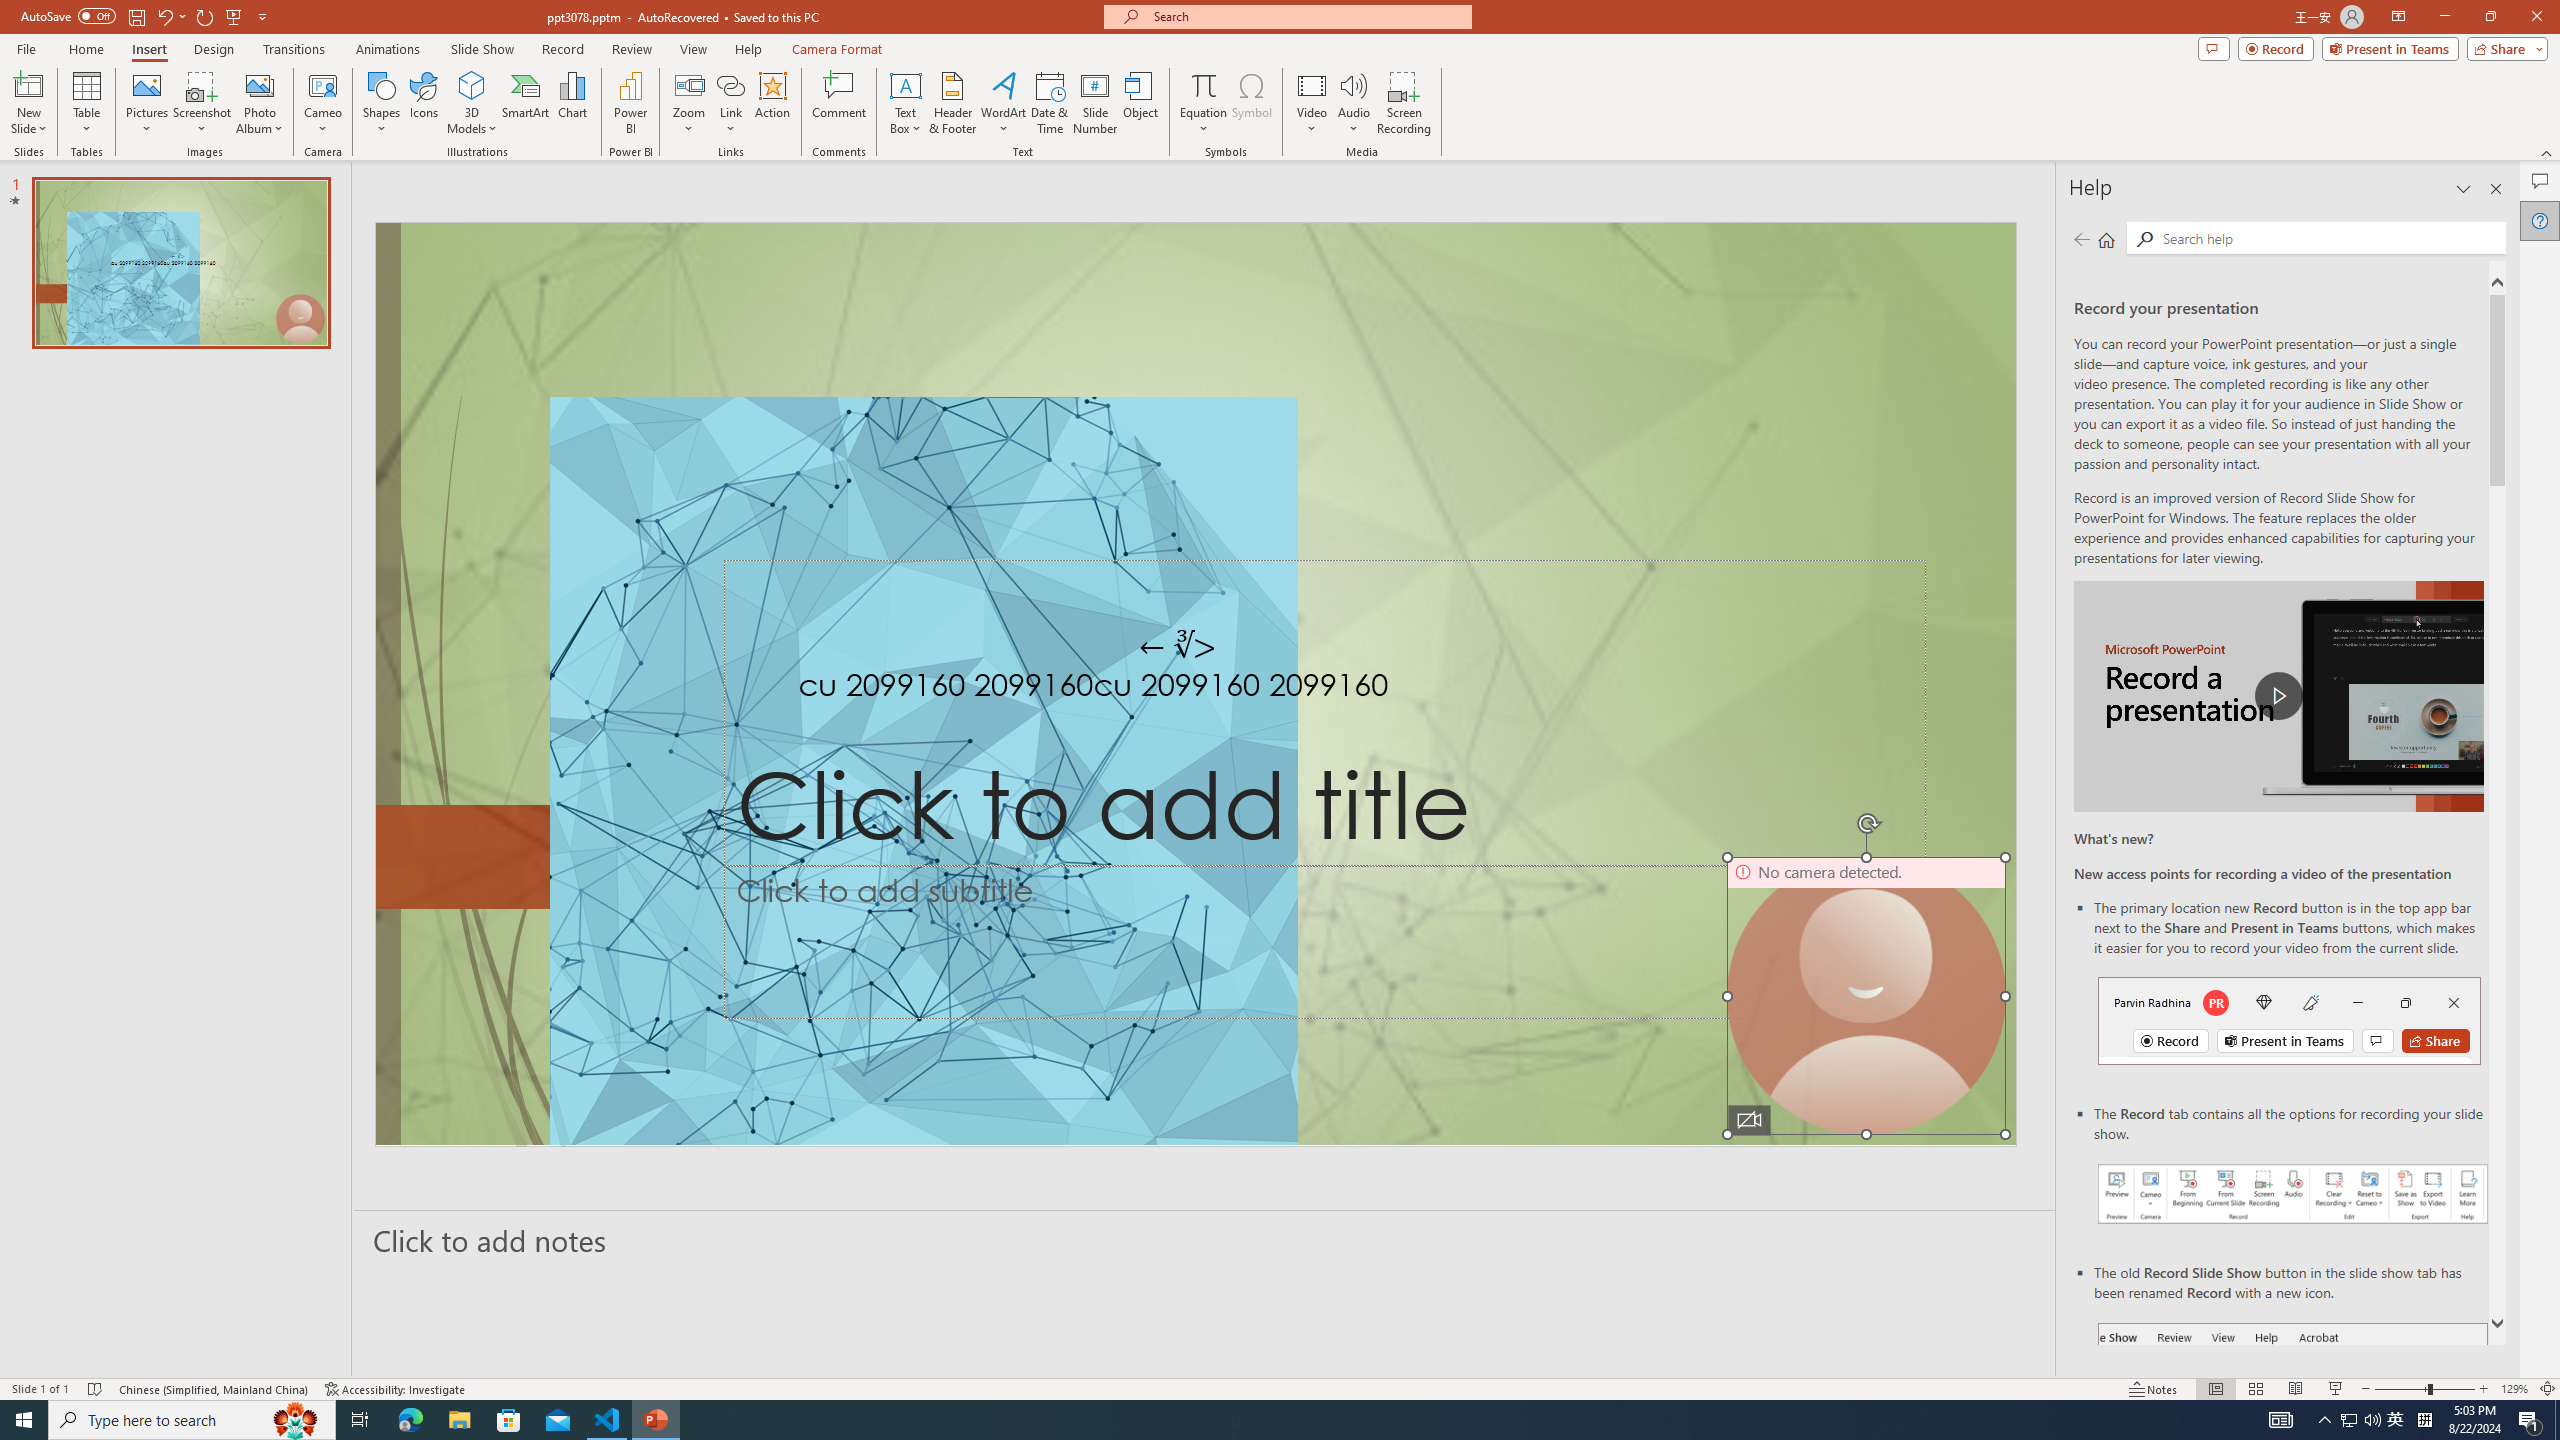 Image resolution: width=2560 pixels, height=1440 pixels. What do you see at coordinates (1050, 103) in the screenshot?
I see `Date & Time...` at bounding box center [1050, 103].